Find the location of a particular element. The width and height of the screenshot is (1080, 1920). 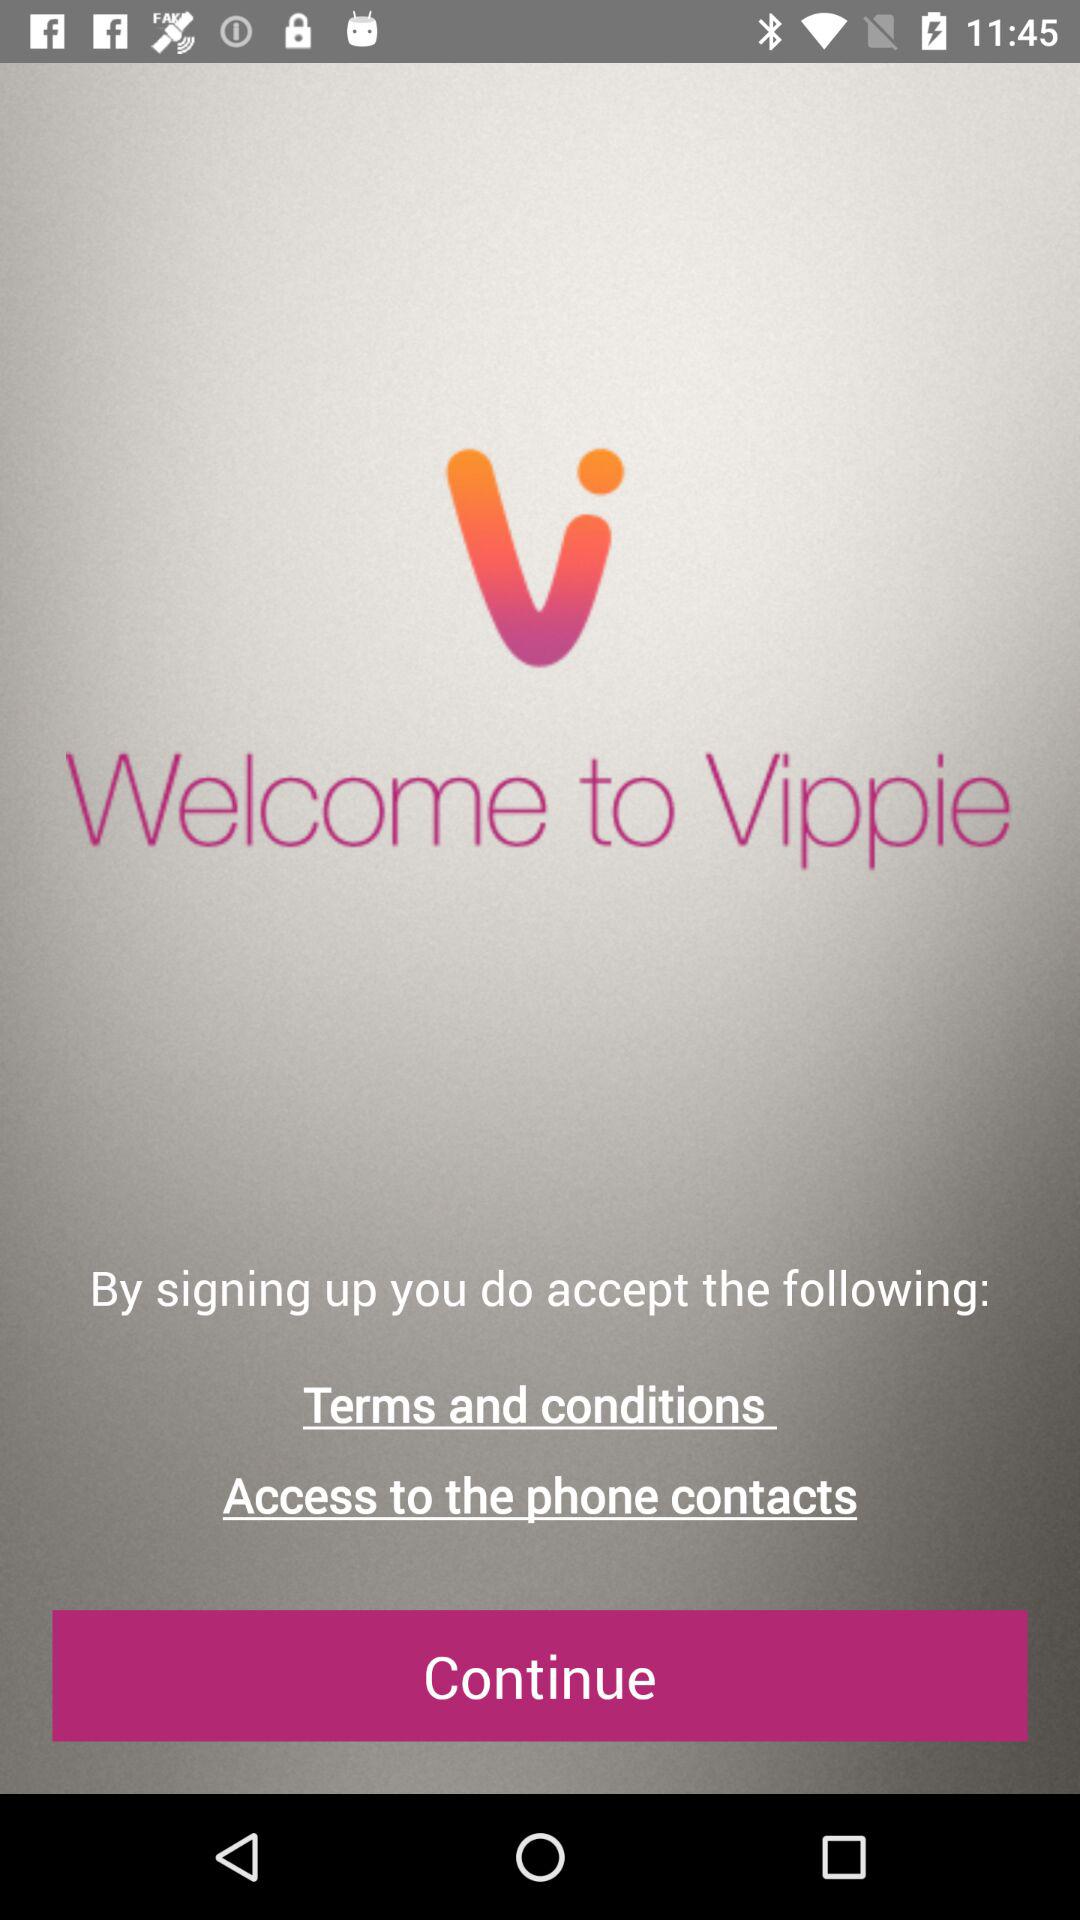

turn off access to the item is located at coordinates (540, 1494).